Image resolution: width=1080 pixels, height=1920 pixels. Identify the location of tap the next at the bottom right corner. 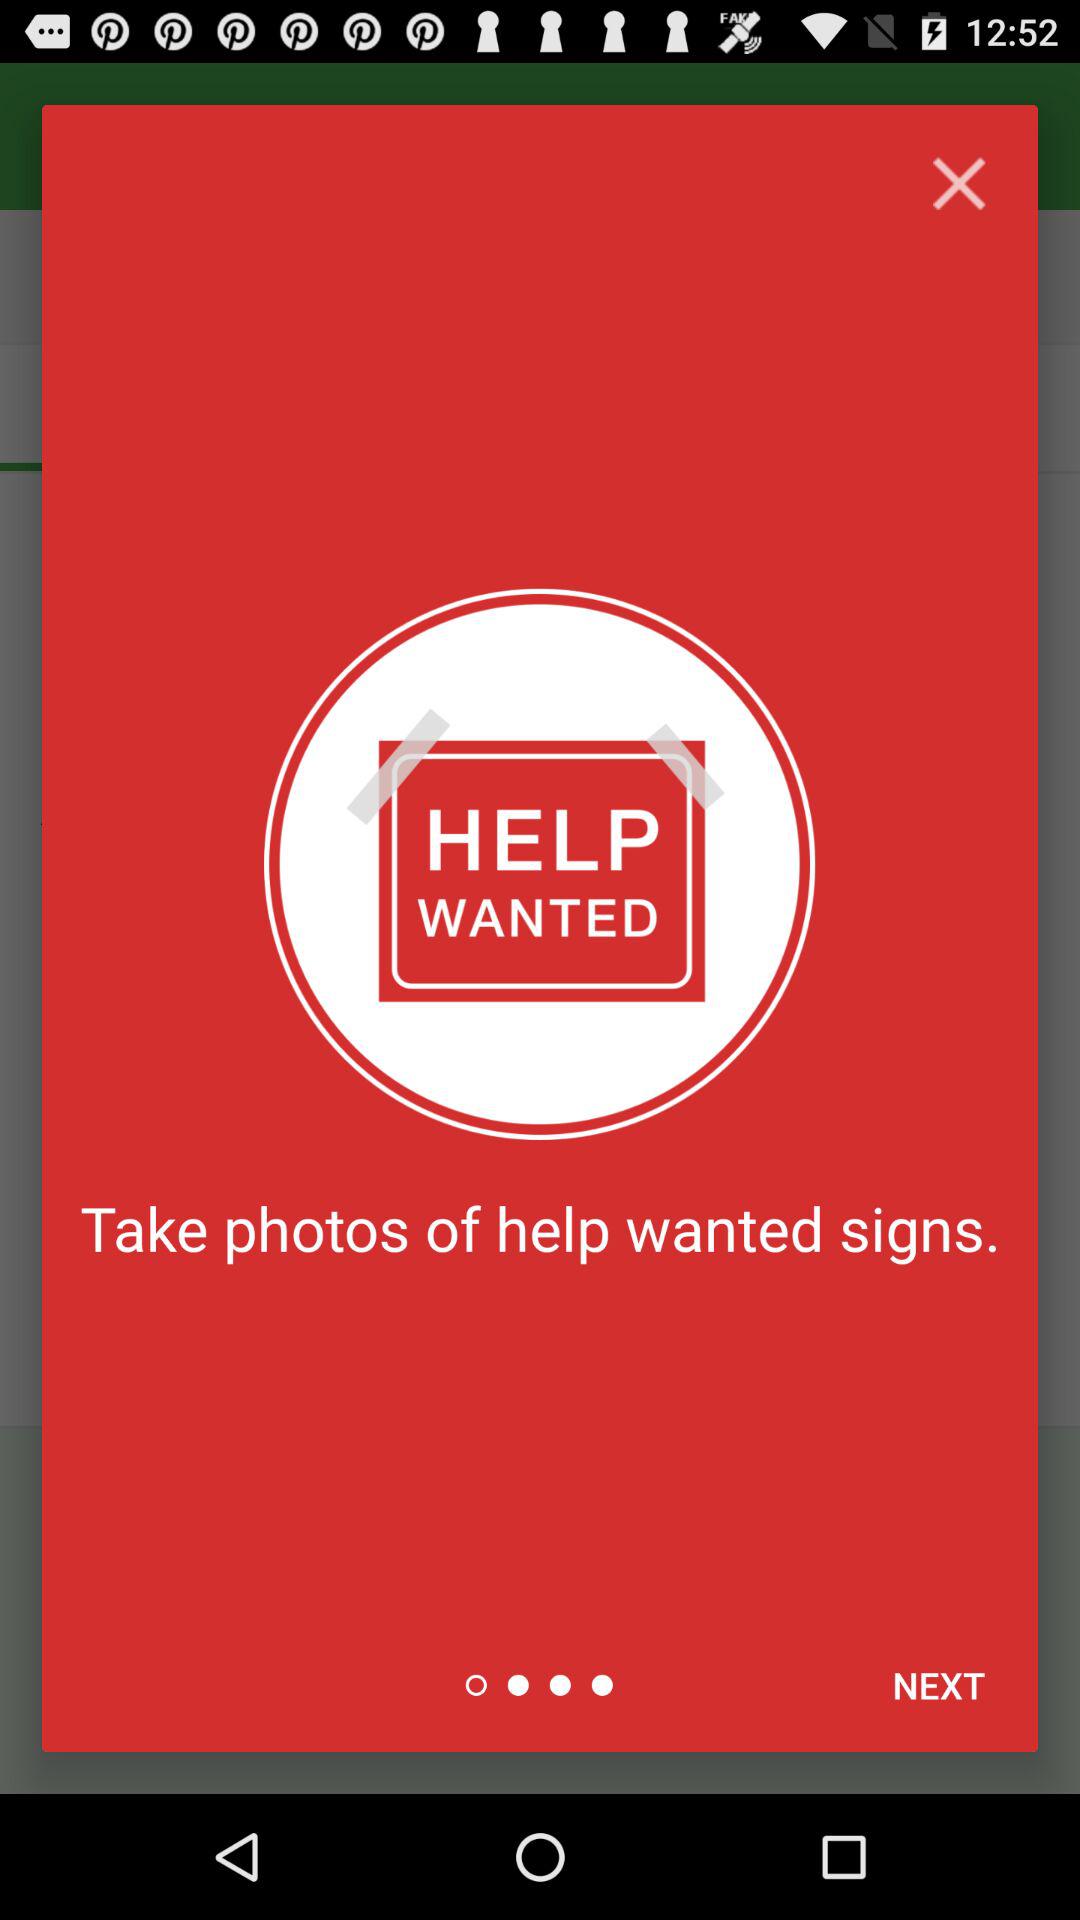
(938, 1685).